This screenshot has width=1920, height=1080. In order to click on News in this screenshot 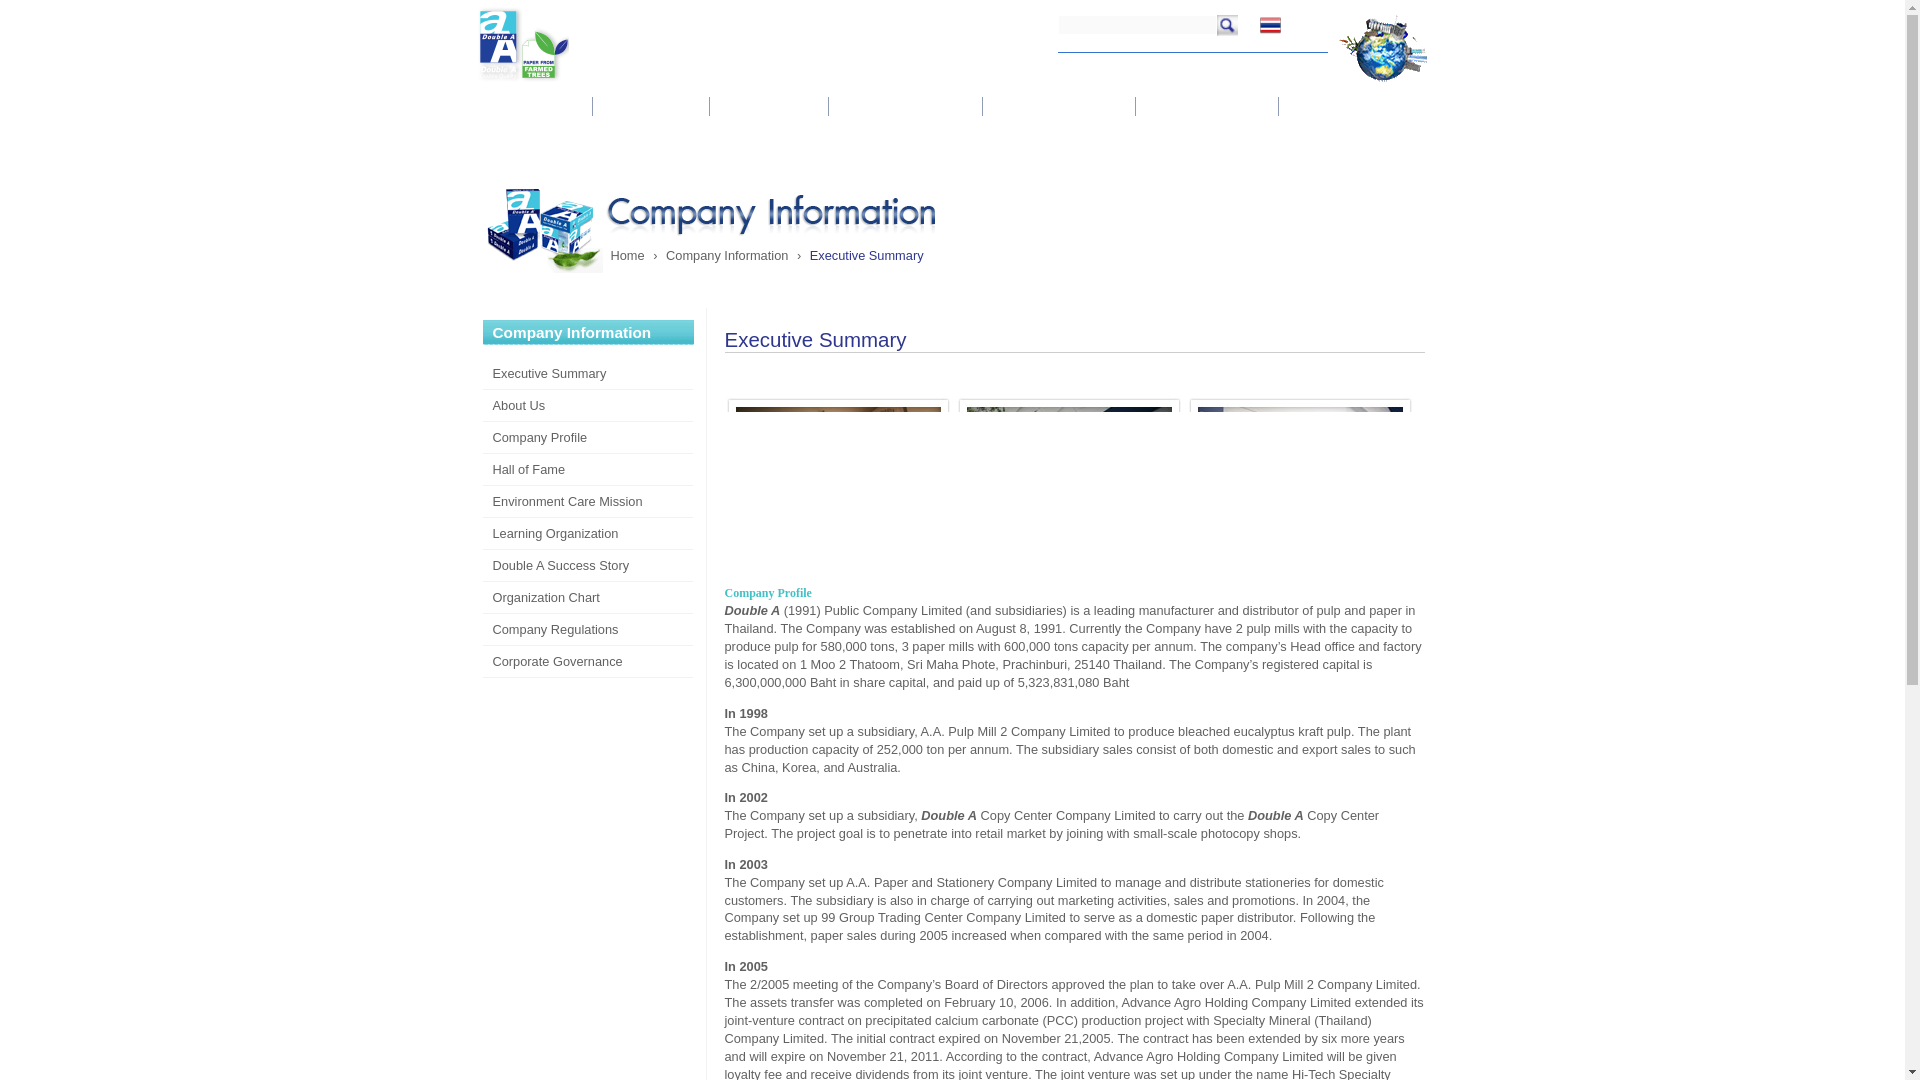, I will do `click(1126, 65)`.